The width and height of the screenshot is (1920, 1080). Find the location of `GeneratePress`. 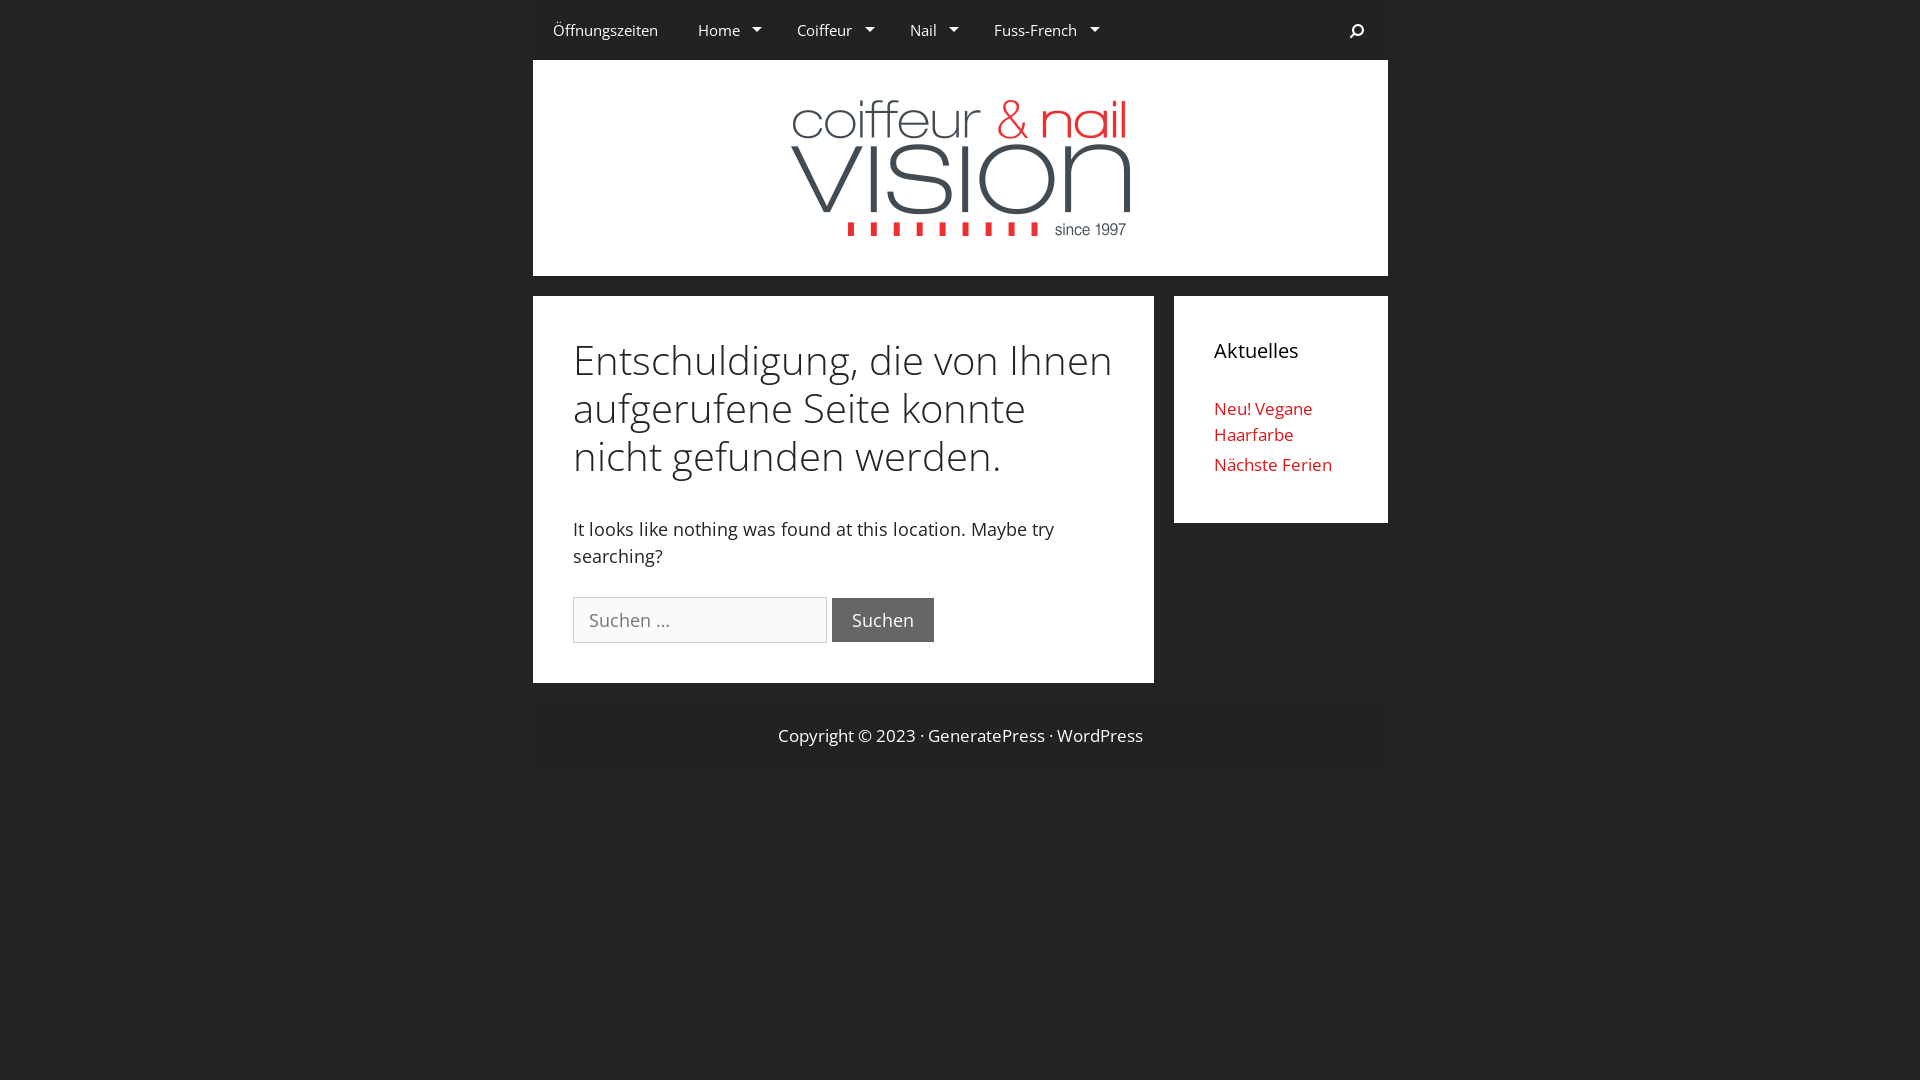

GeneratePress is located at coordinates (986, 736).